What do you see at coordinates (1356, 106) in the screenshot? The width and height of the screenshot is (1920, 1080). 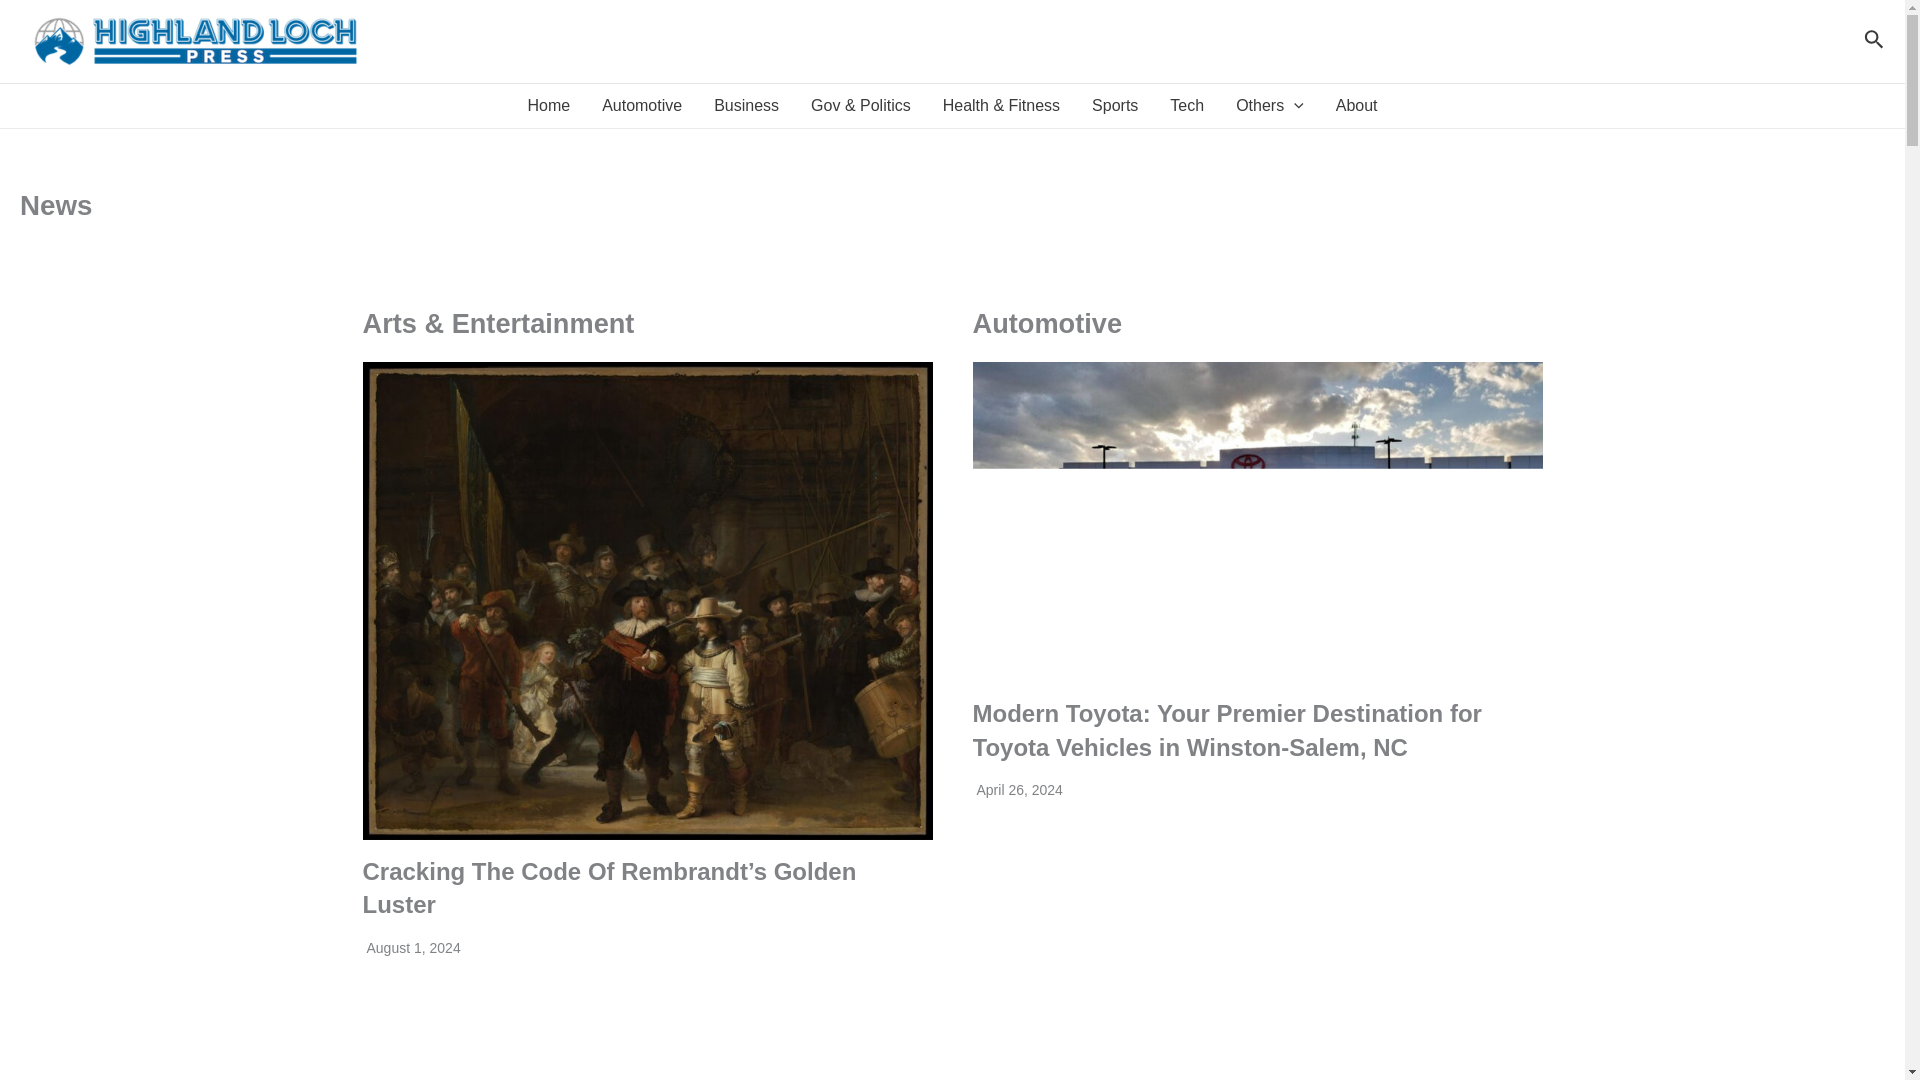 I see `About` at bounding box center [1356, 106].